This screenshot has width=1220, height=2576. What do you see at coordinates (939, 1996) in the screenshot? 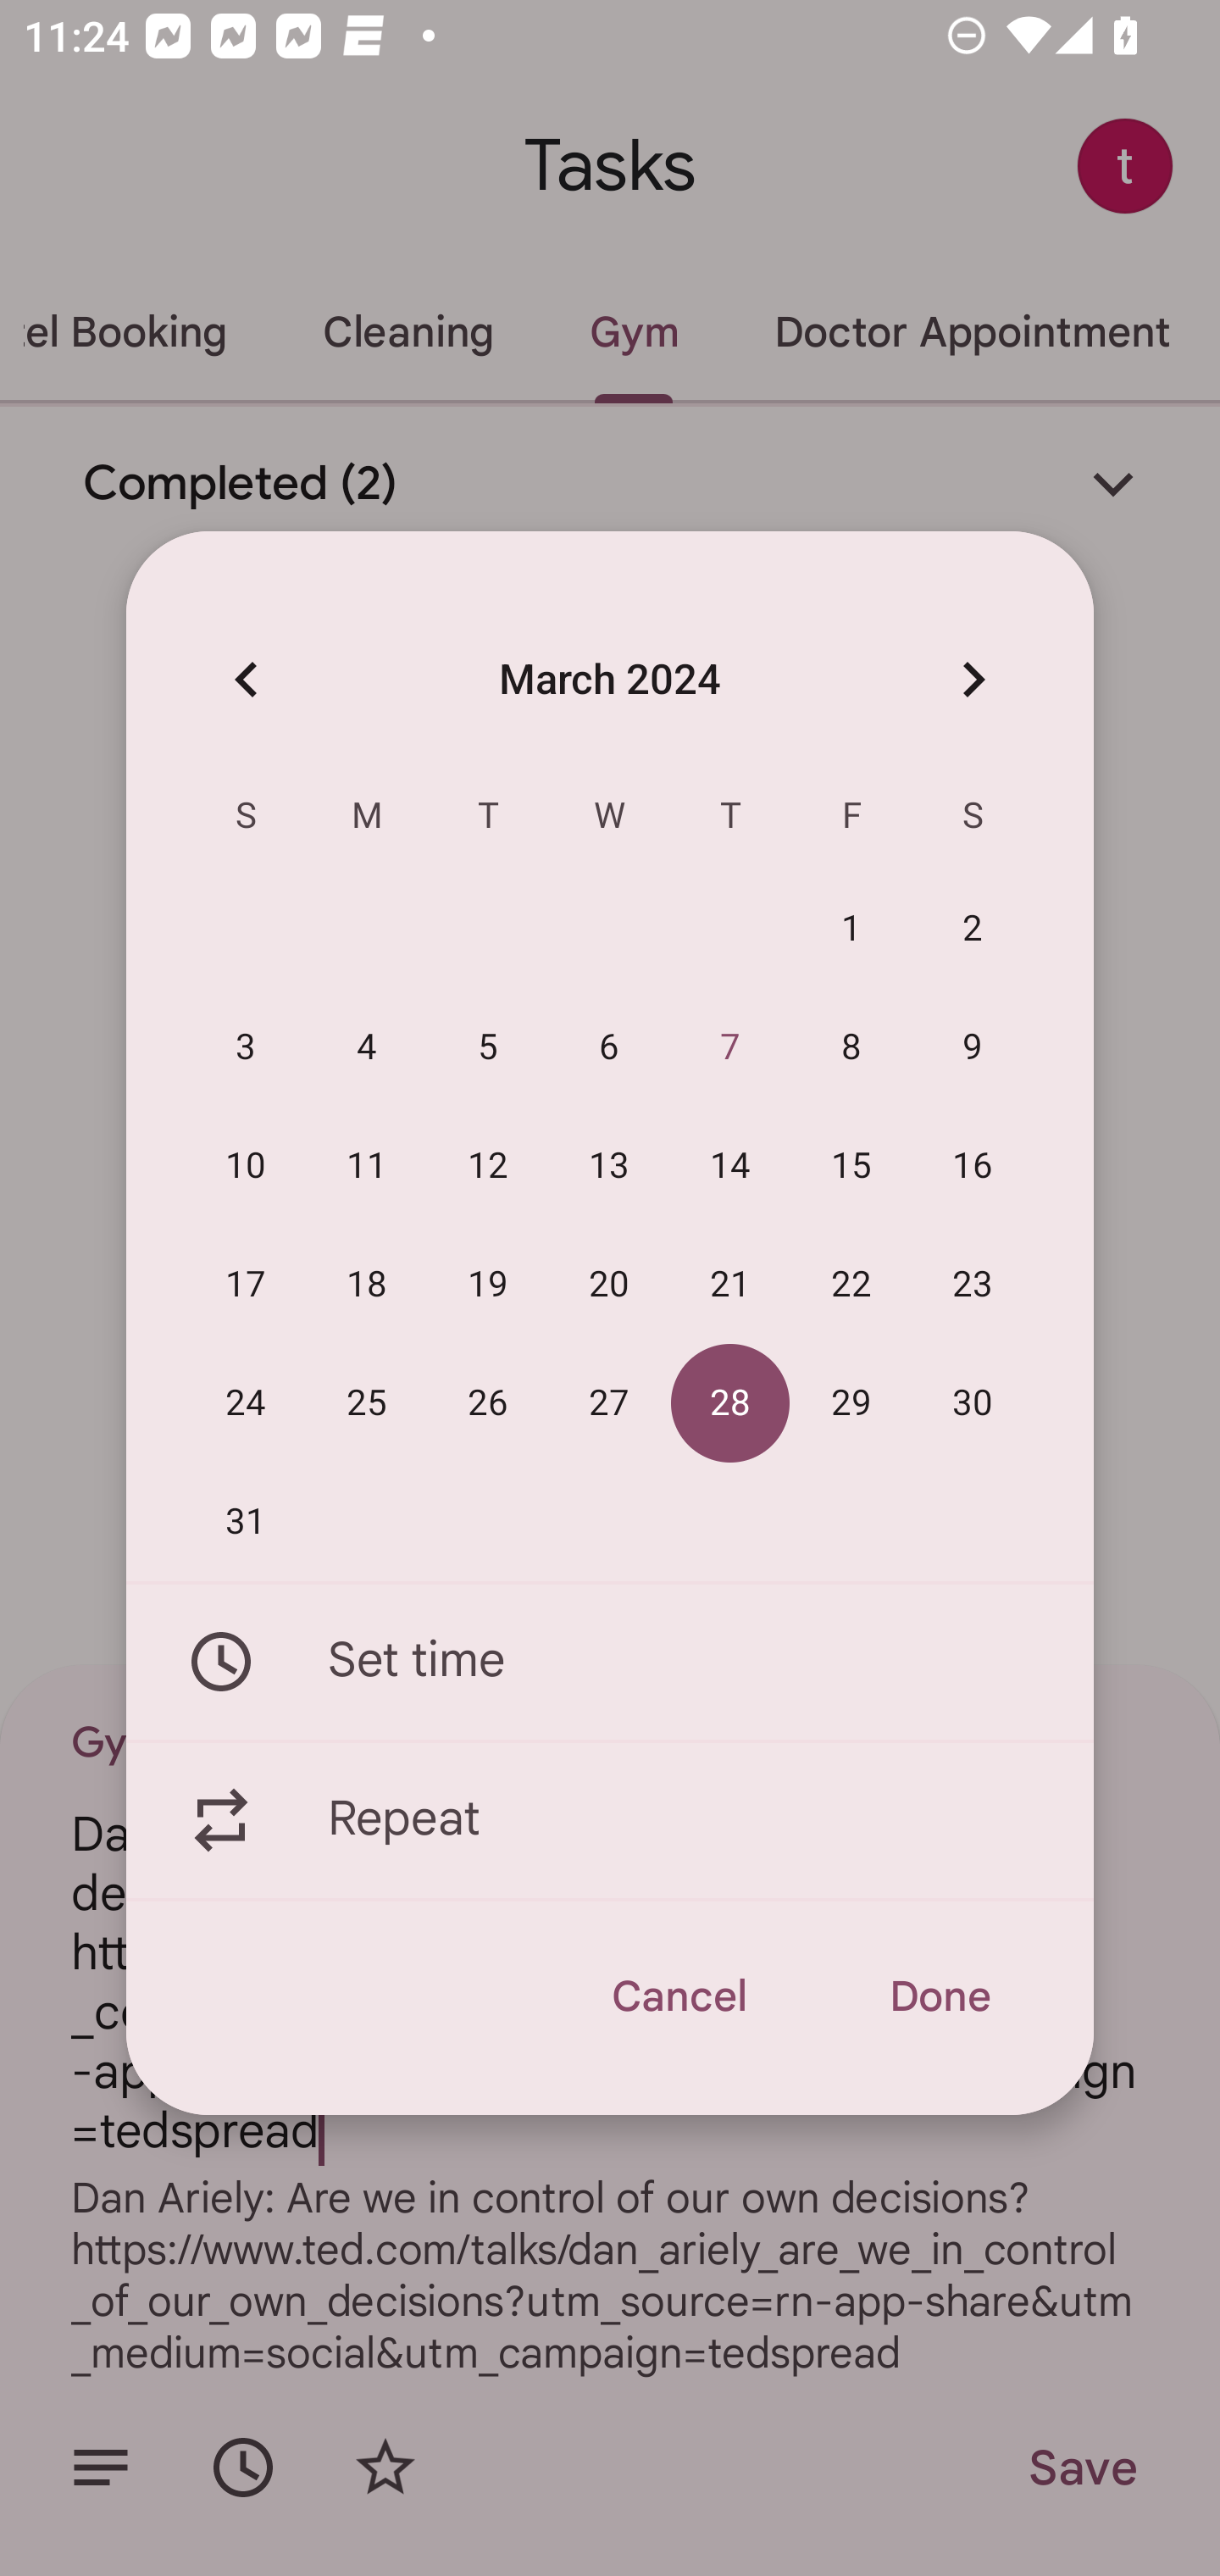
I see `Done` at bounding box center [939, 1996].